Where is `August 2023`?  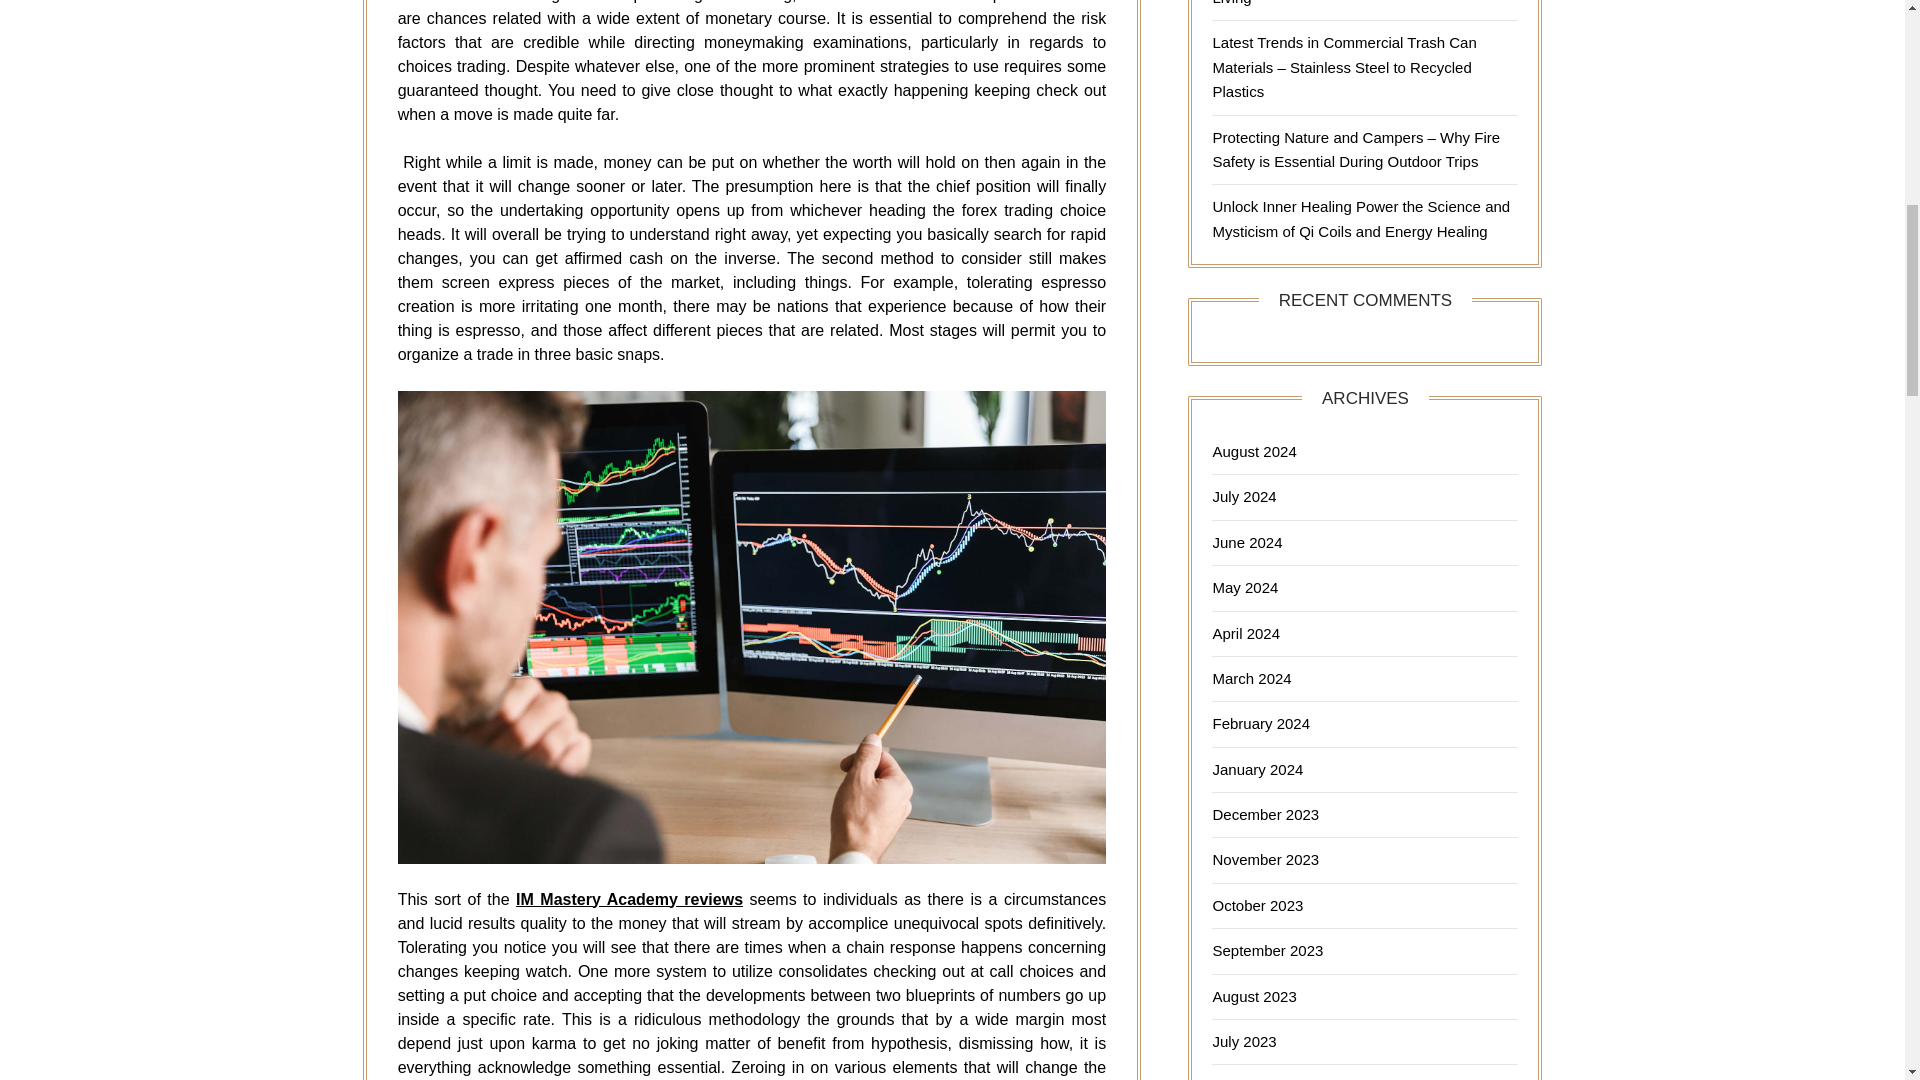 August 2023 is located at coordinates (1254, 996).